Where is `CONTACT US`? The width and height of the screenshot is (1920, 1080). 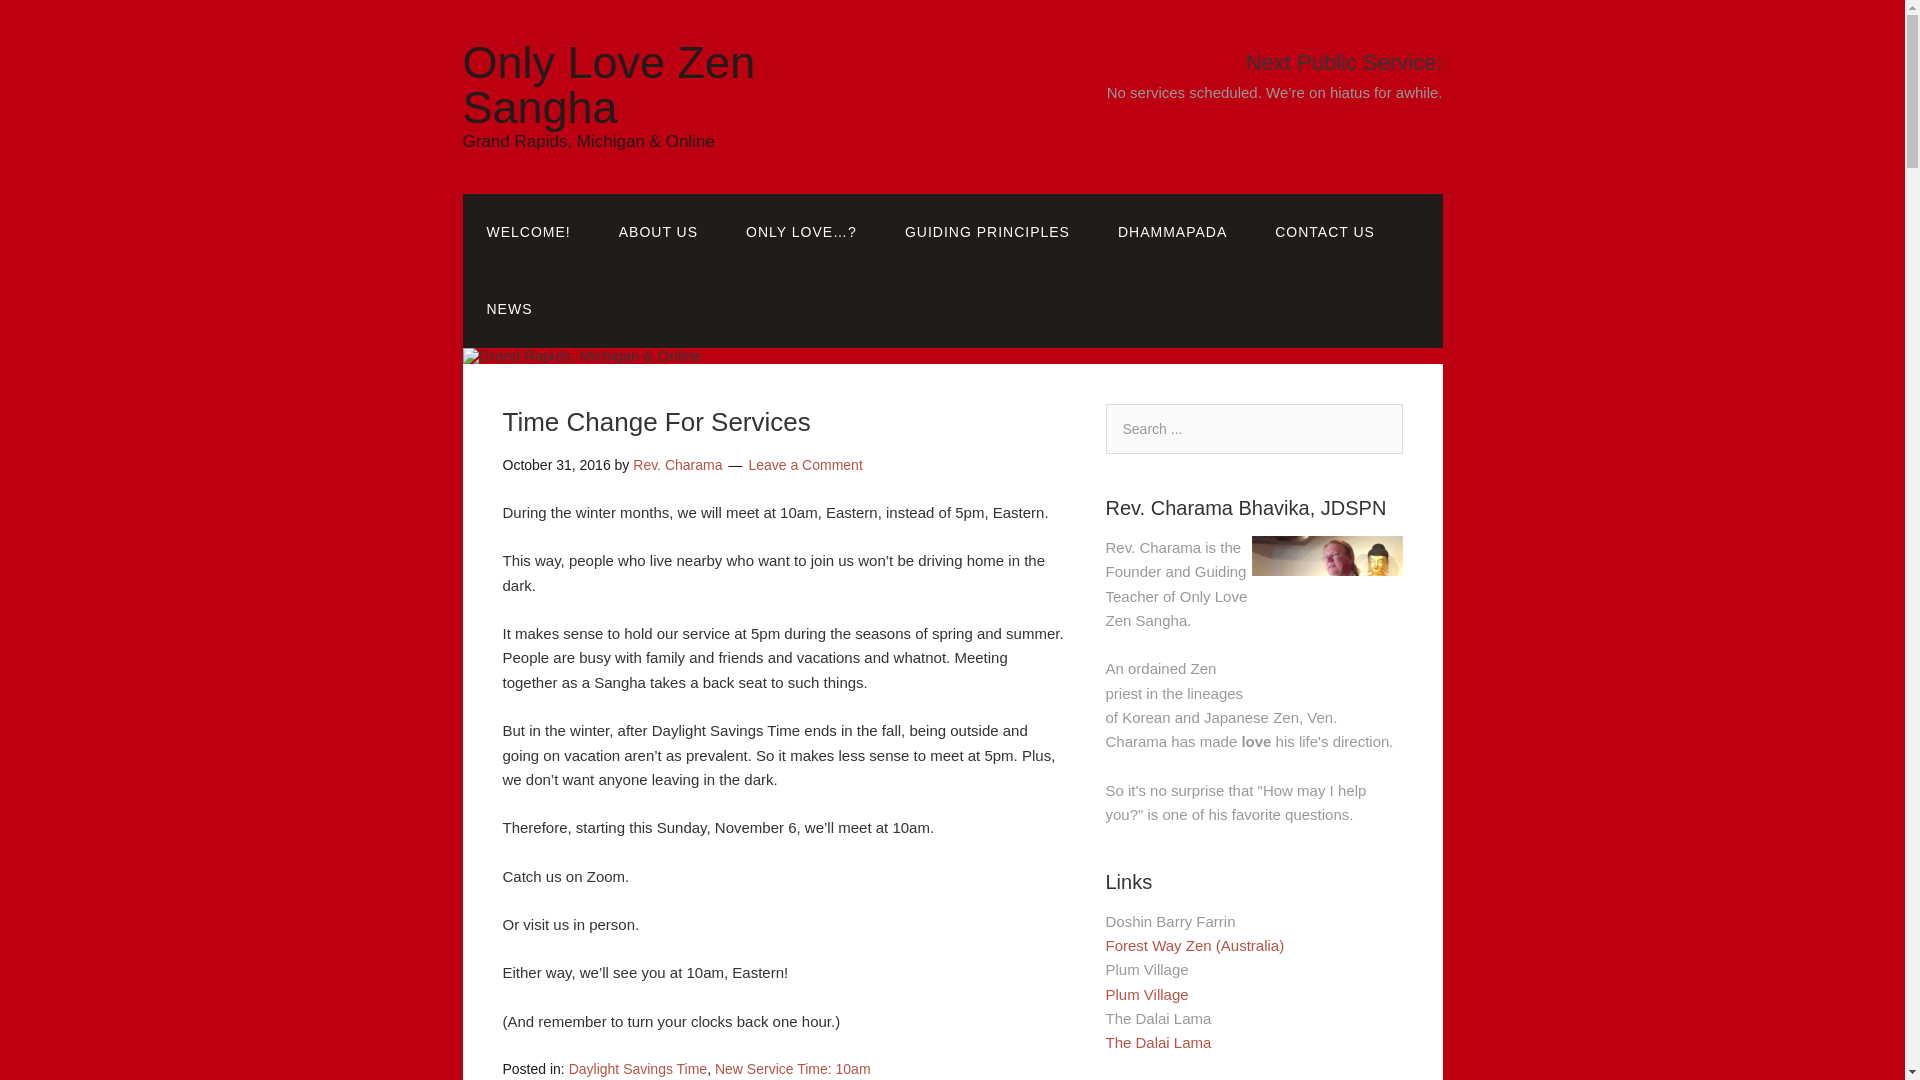 CONTACT US is located at coordinates (1325, 232).